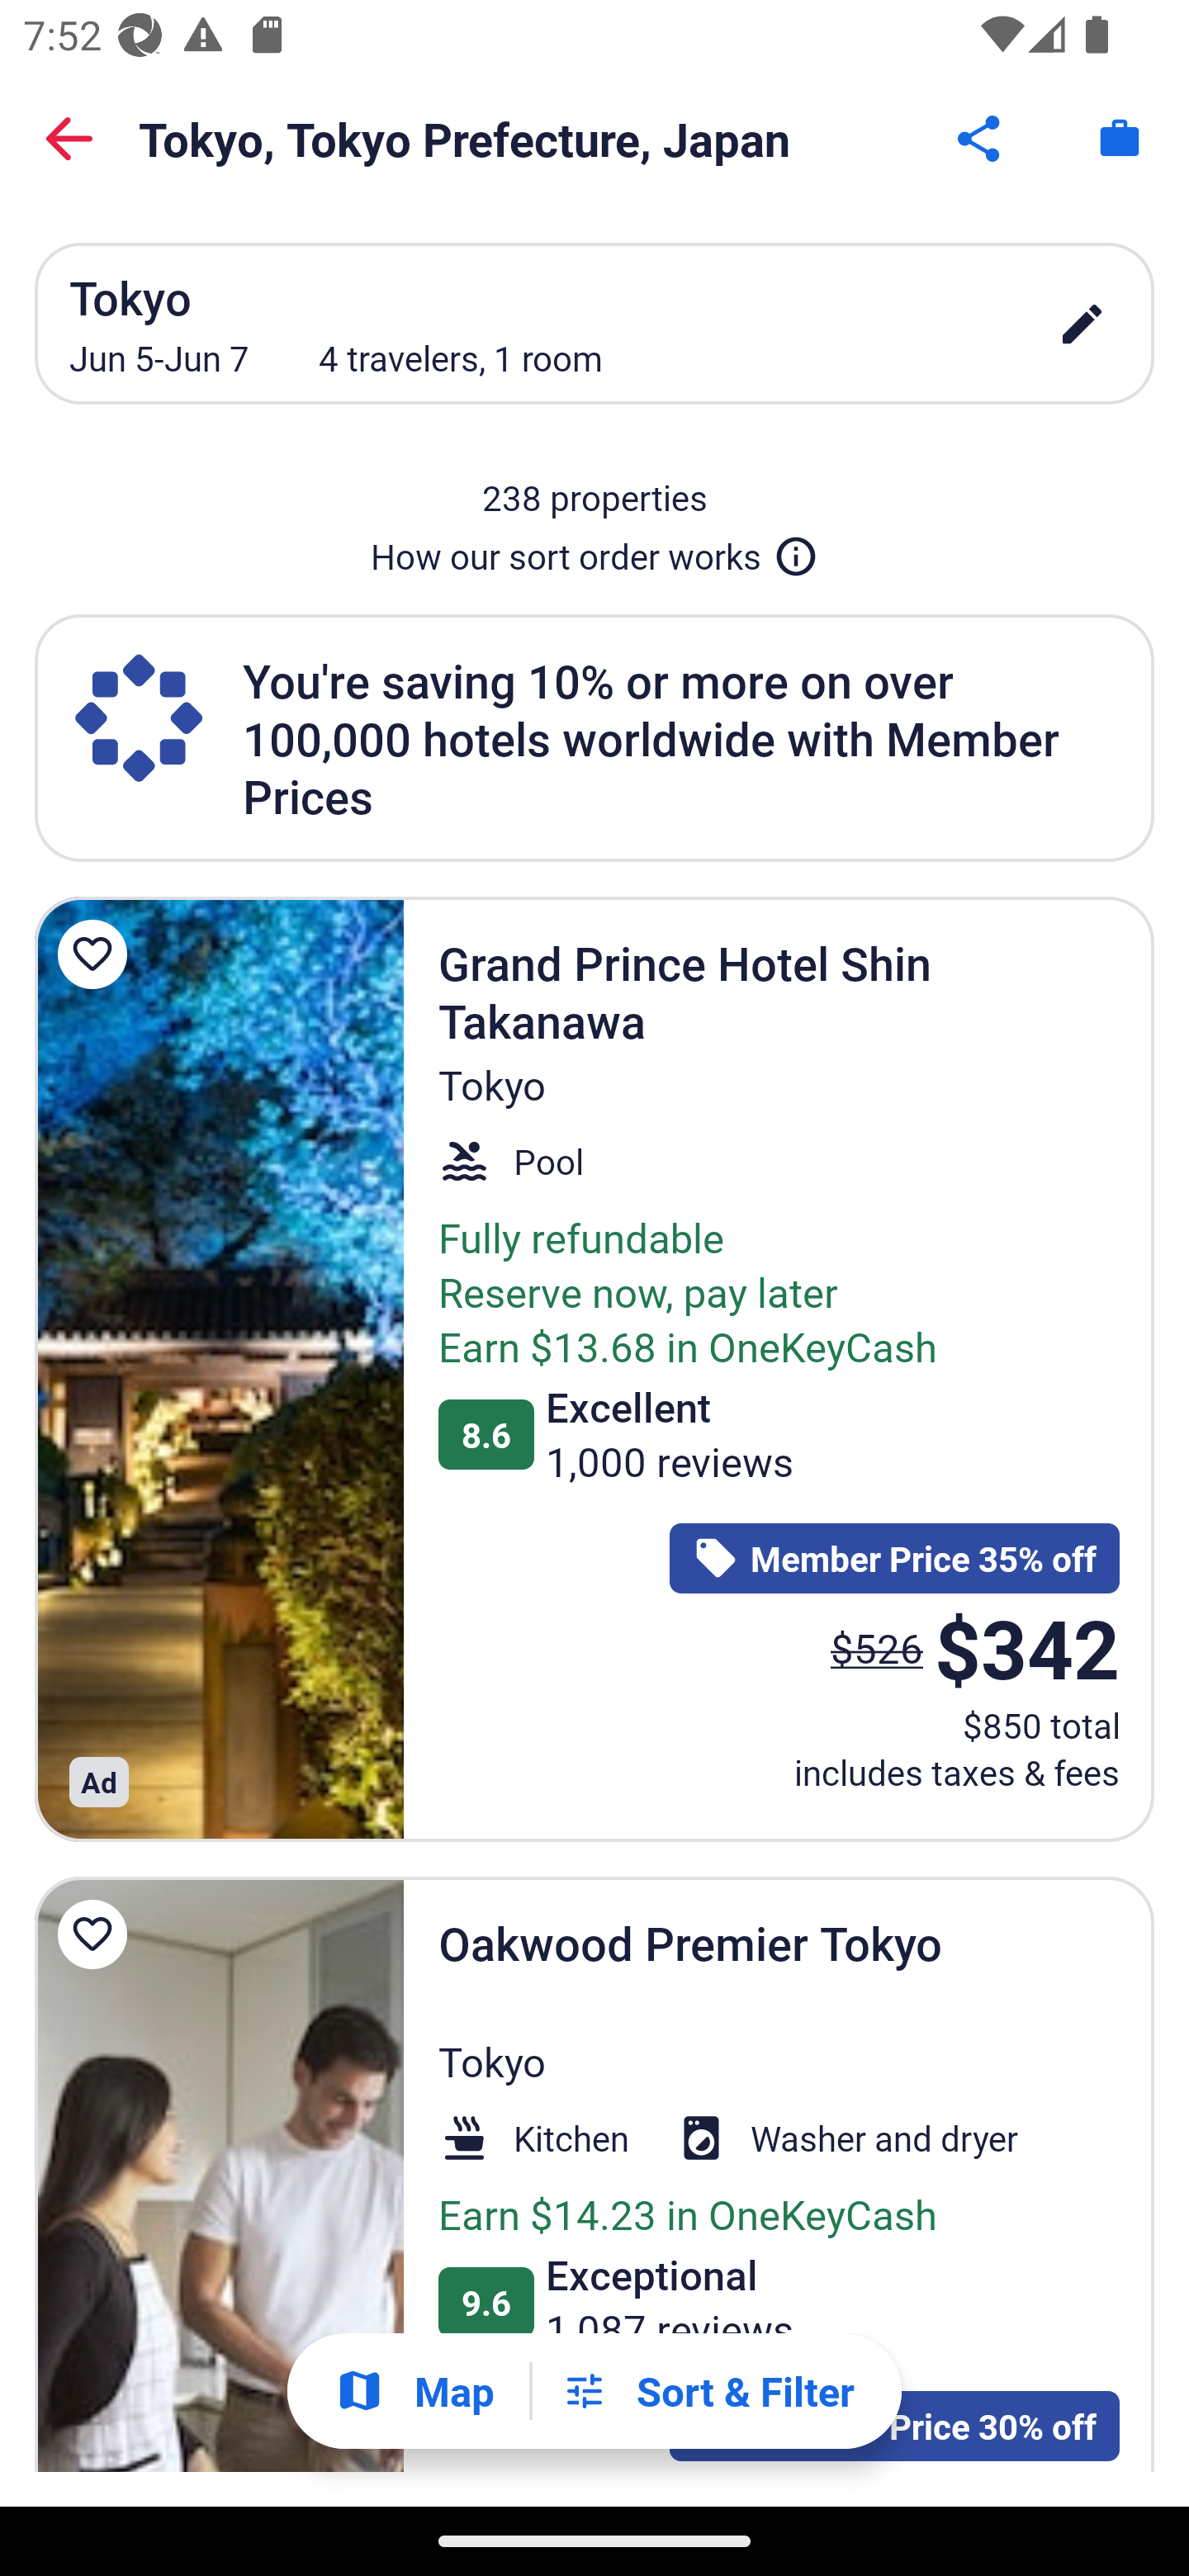 Image resolution: width=1189 pixels, height=2576 pixels. Describe the element at coordinates (708, 2391) in the screenshot. I see `Filters Sort & Filter Filters Button` at that location.